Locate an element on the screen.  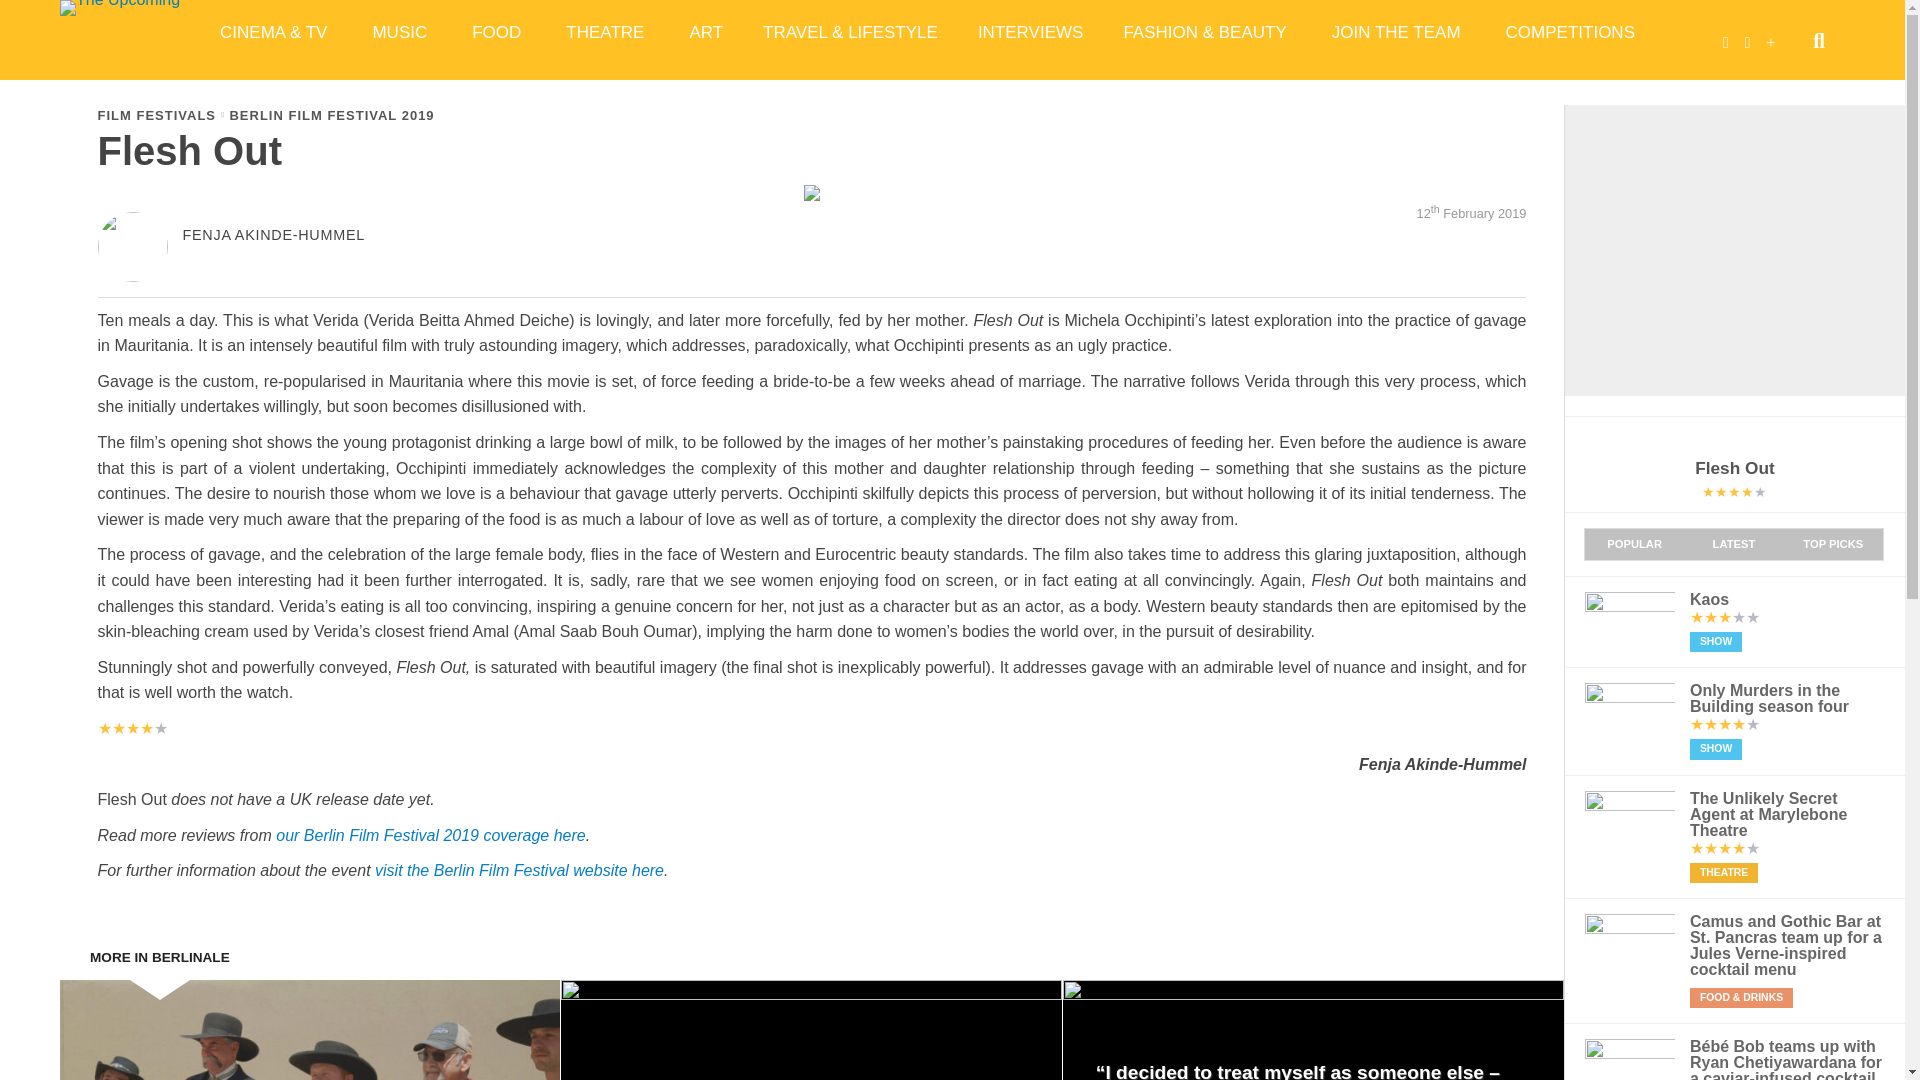
ART is located at coordinates (706, 32).